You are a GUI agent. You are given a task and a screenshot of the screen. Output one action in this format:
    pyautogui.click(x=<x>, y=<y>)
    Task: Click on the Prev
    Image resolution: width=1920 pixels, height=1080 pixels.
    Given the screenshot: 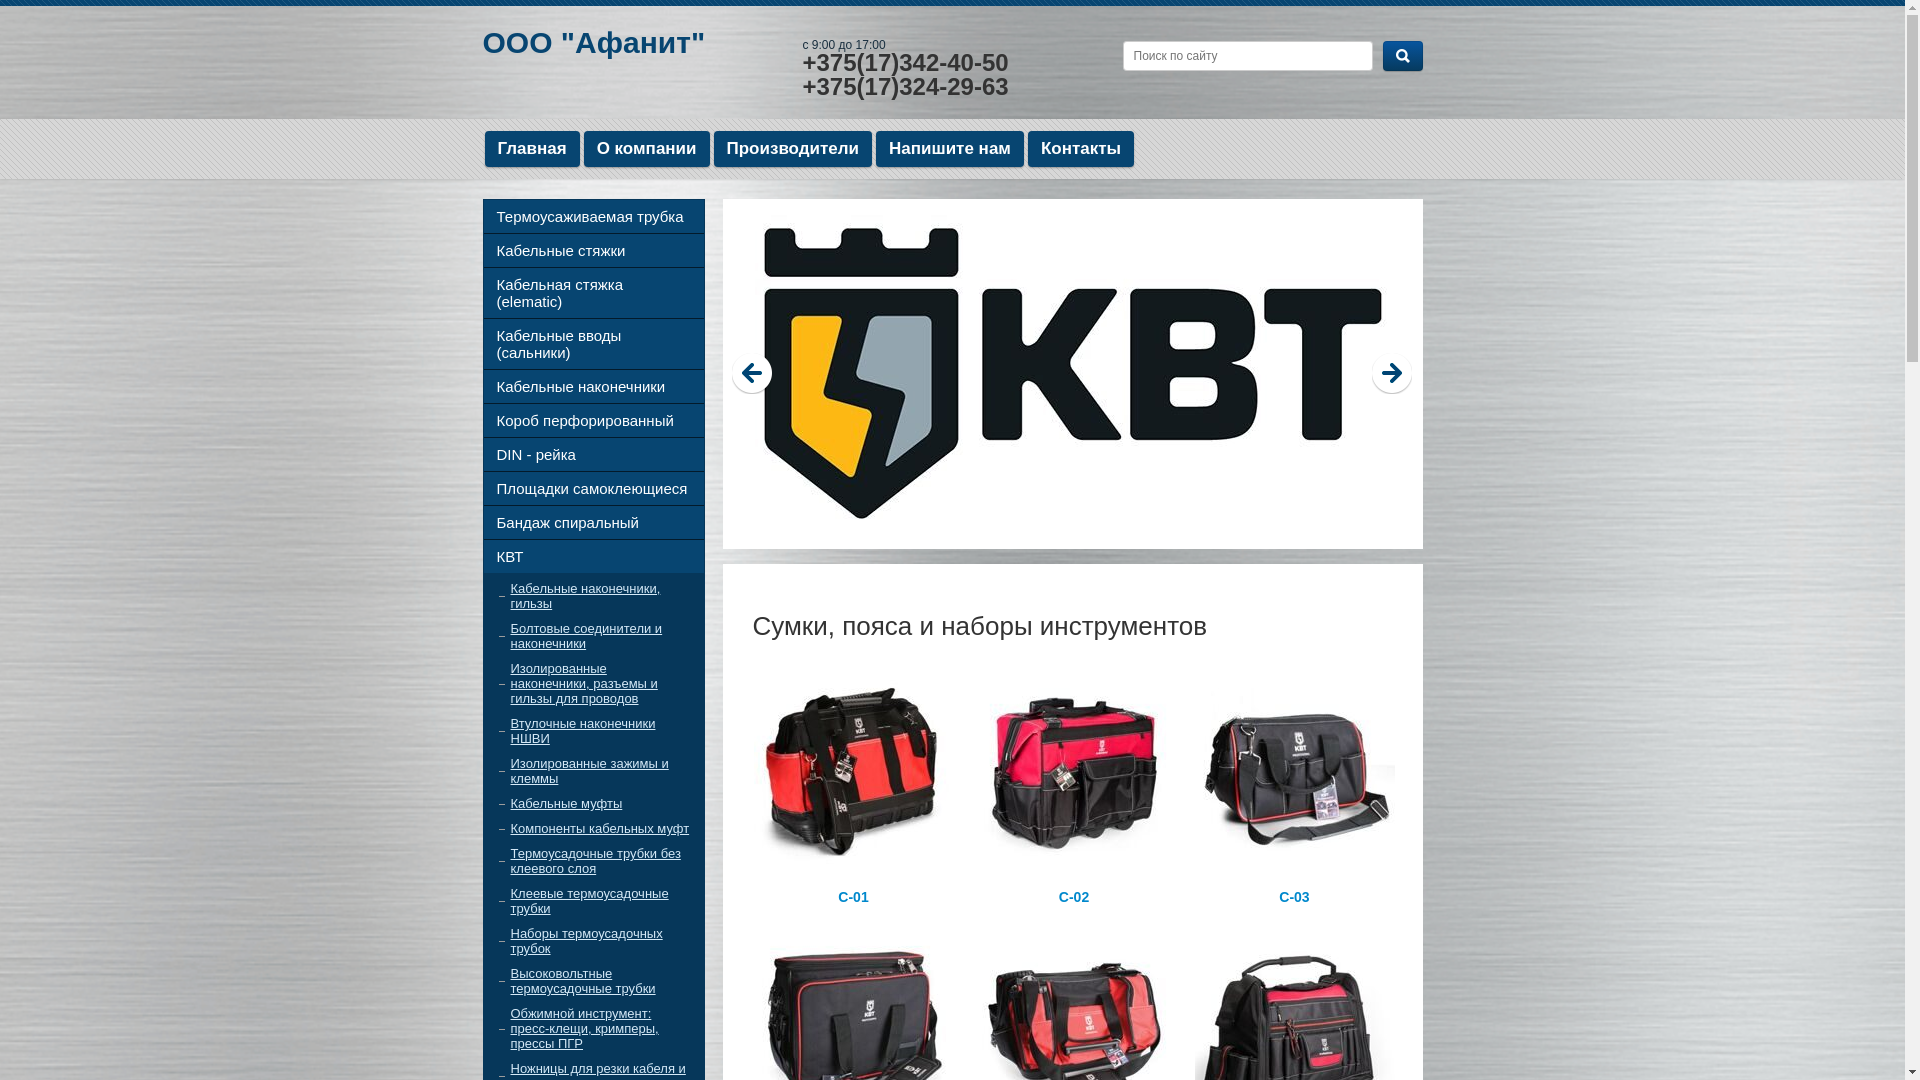 What is the action you would take?
    pyautogui.click(x=753, y=374)
    